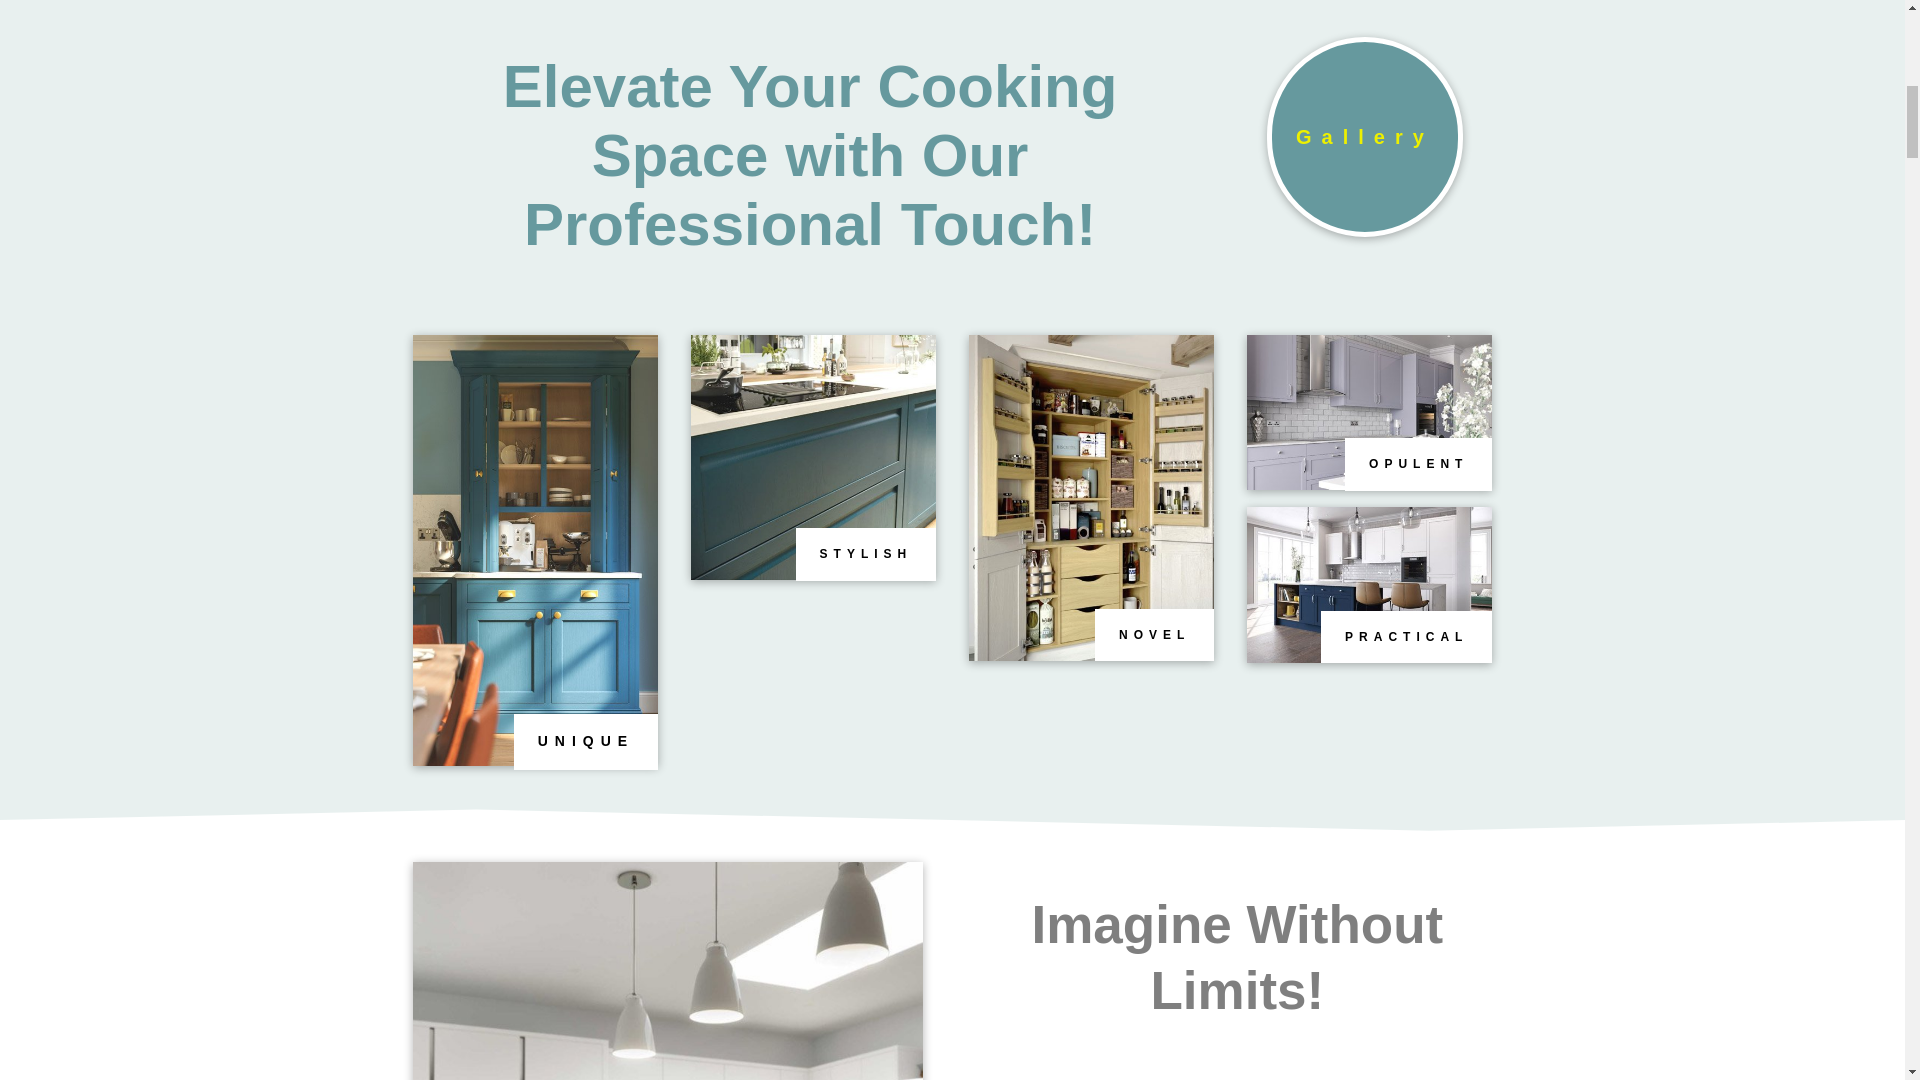  Describe the element at coordinates (586, 742) in the screenshot. I see `UNIQUE` at that location.